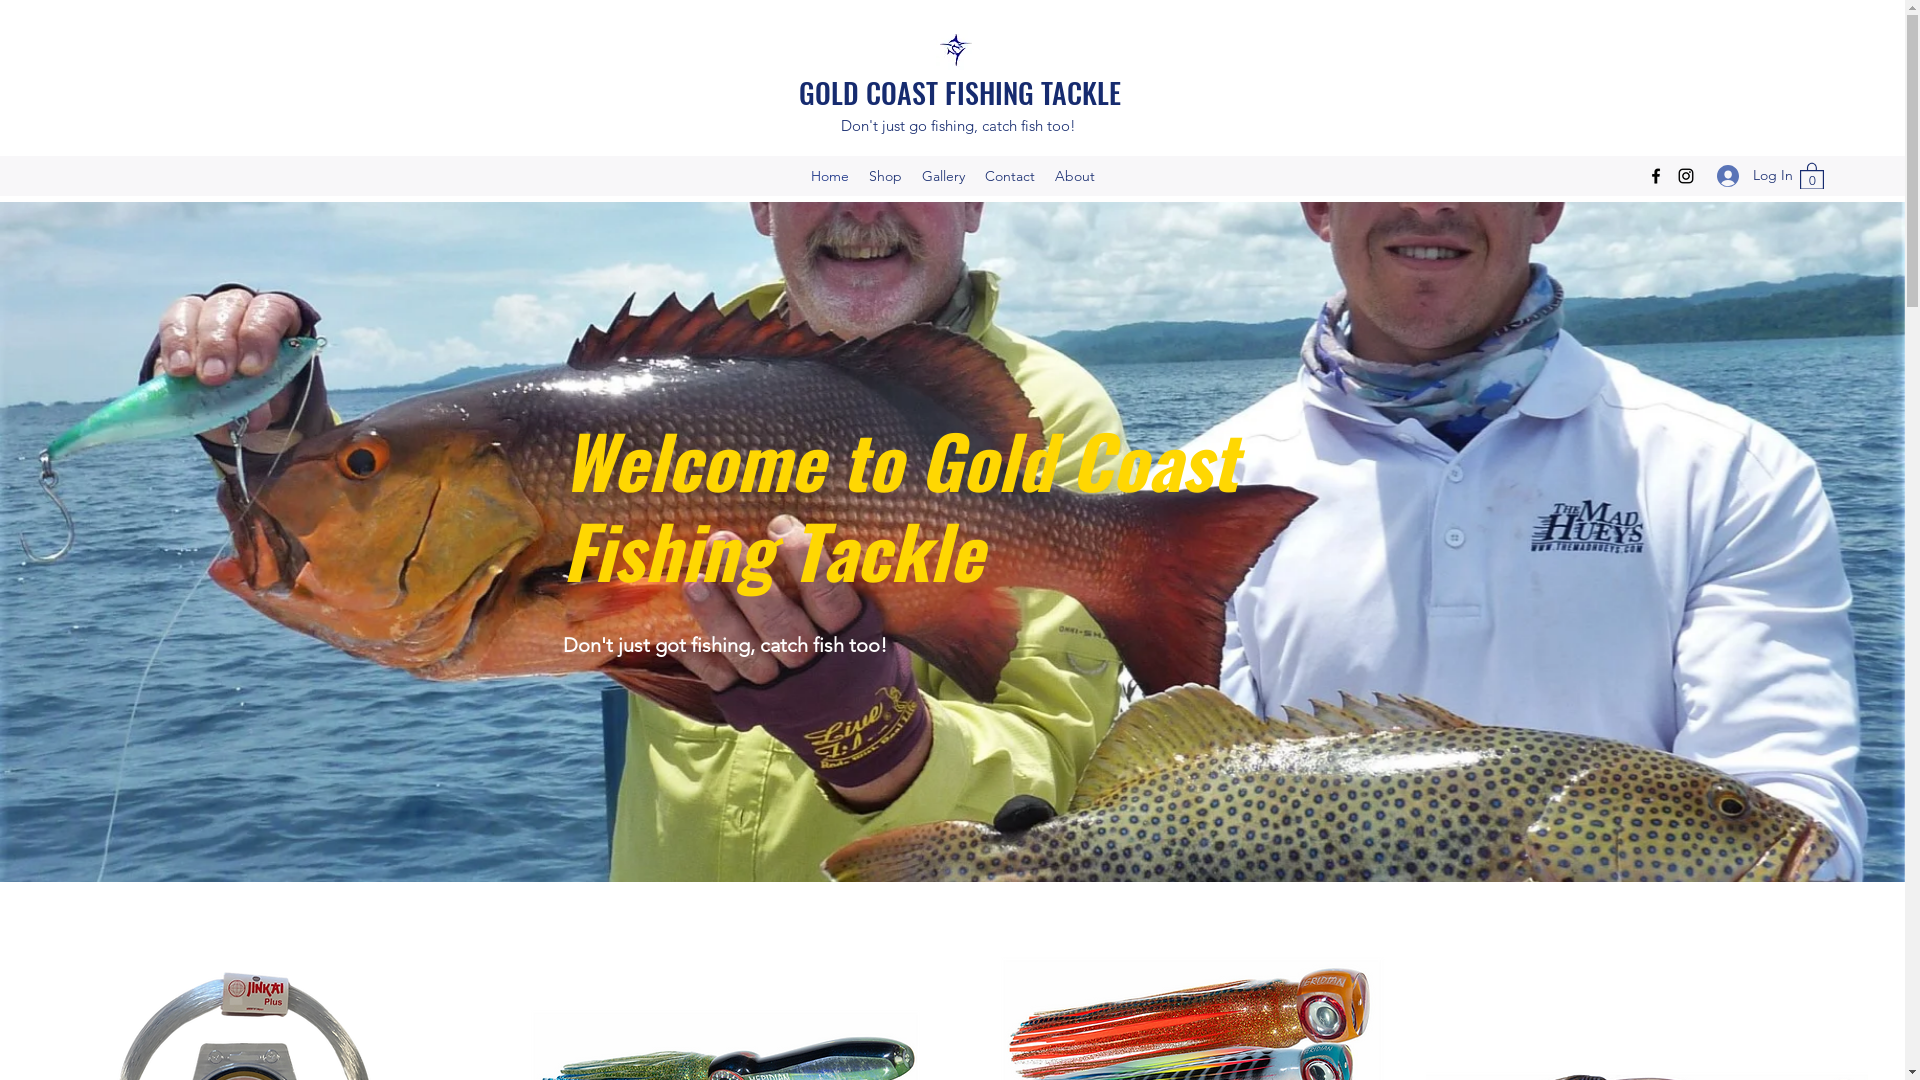  I want to click on Gallery, so click(944, 176).